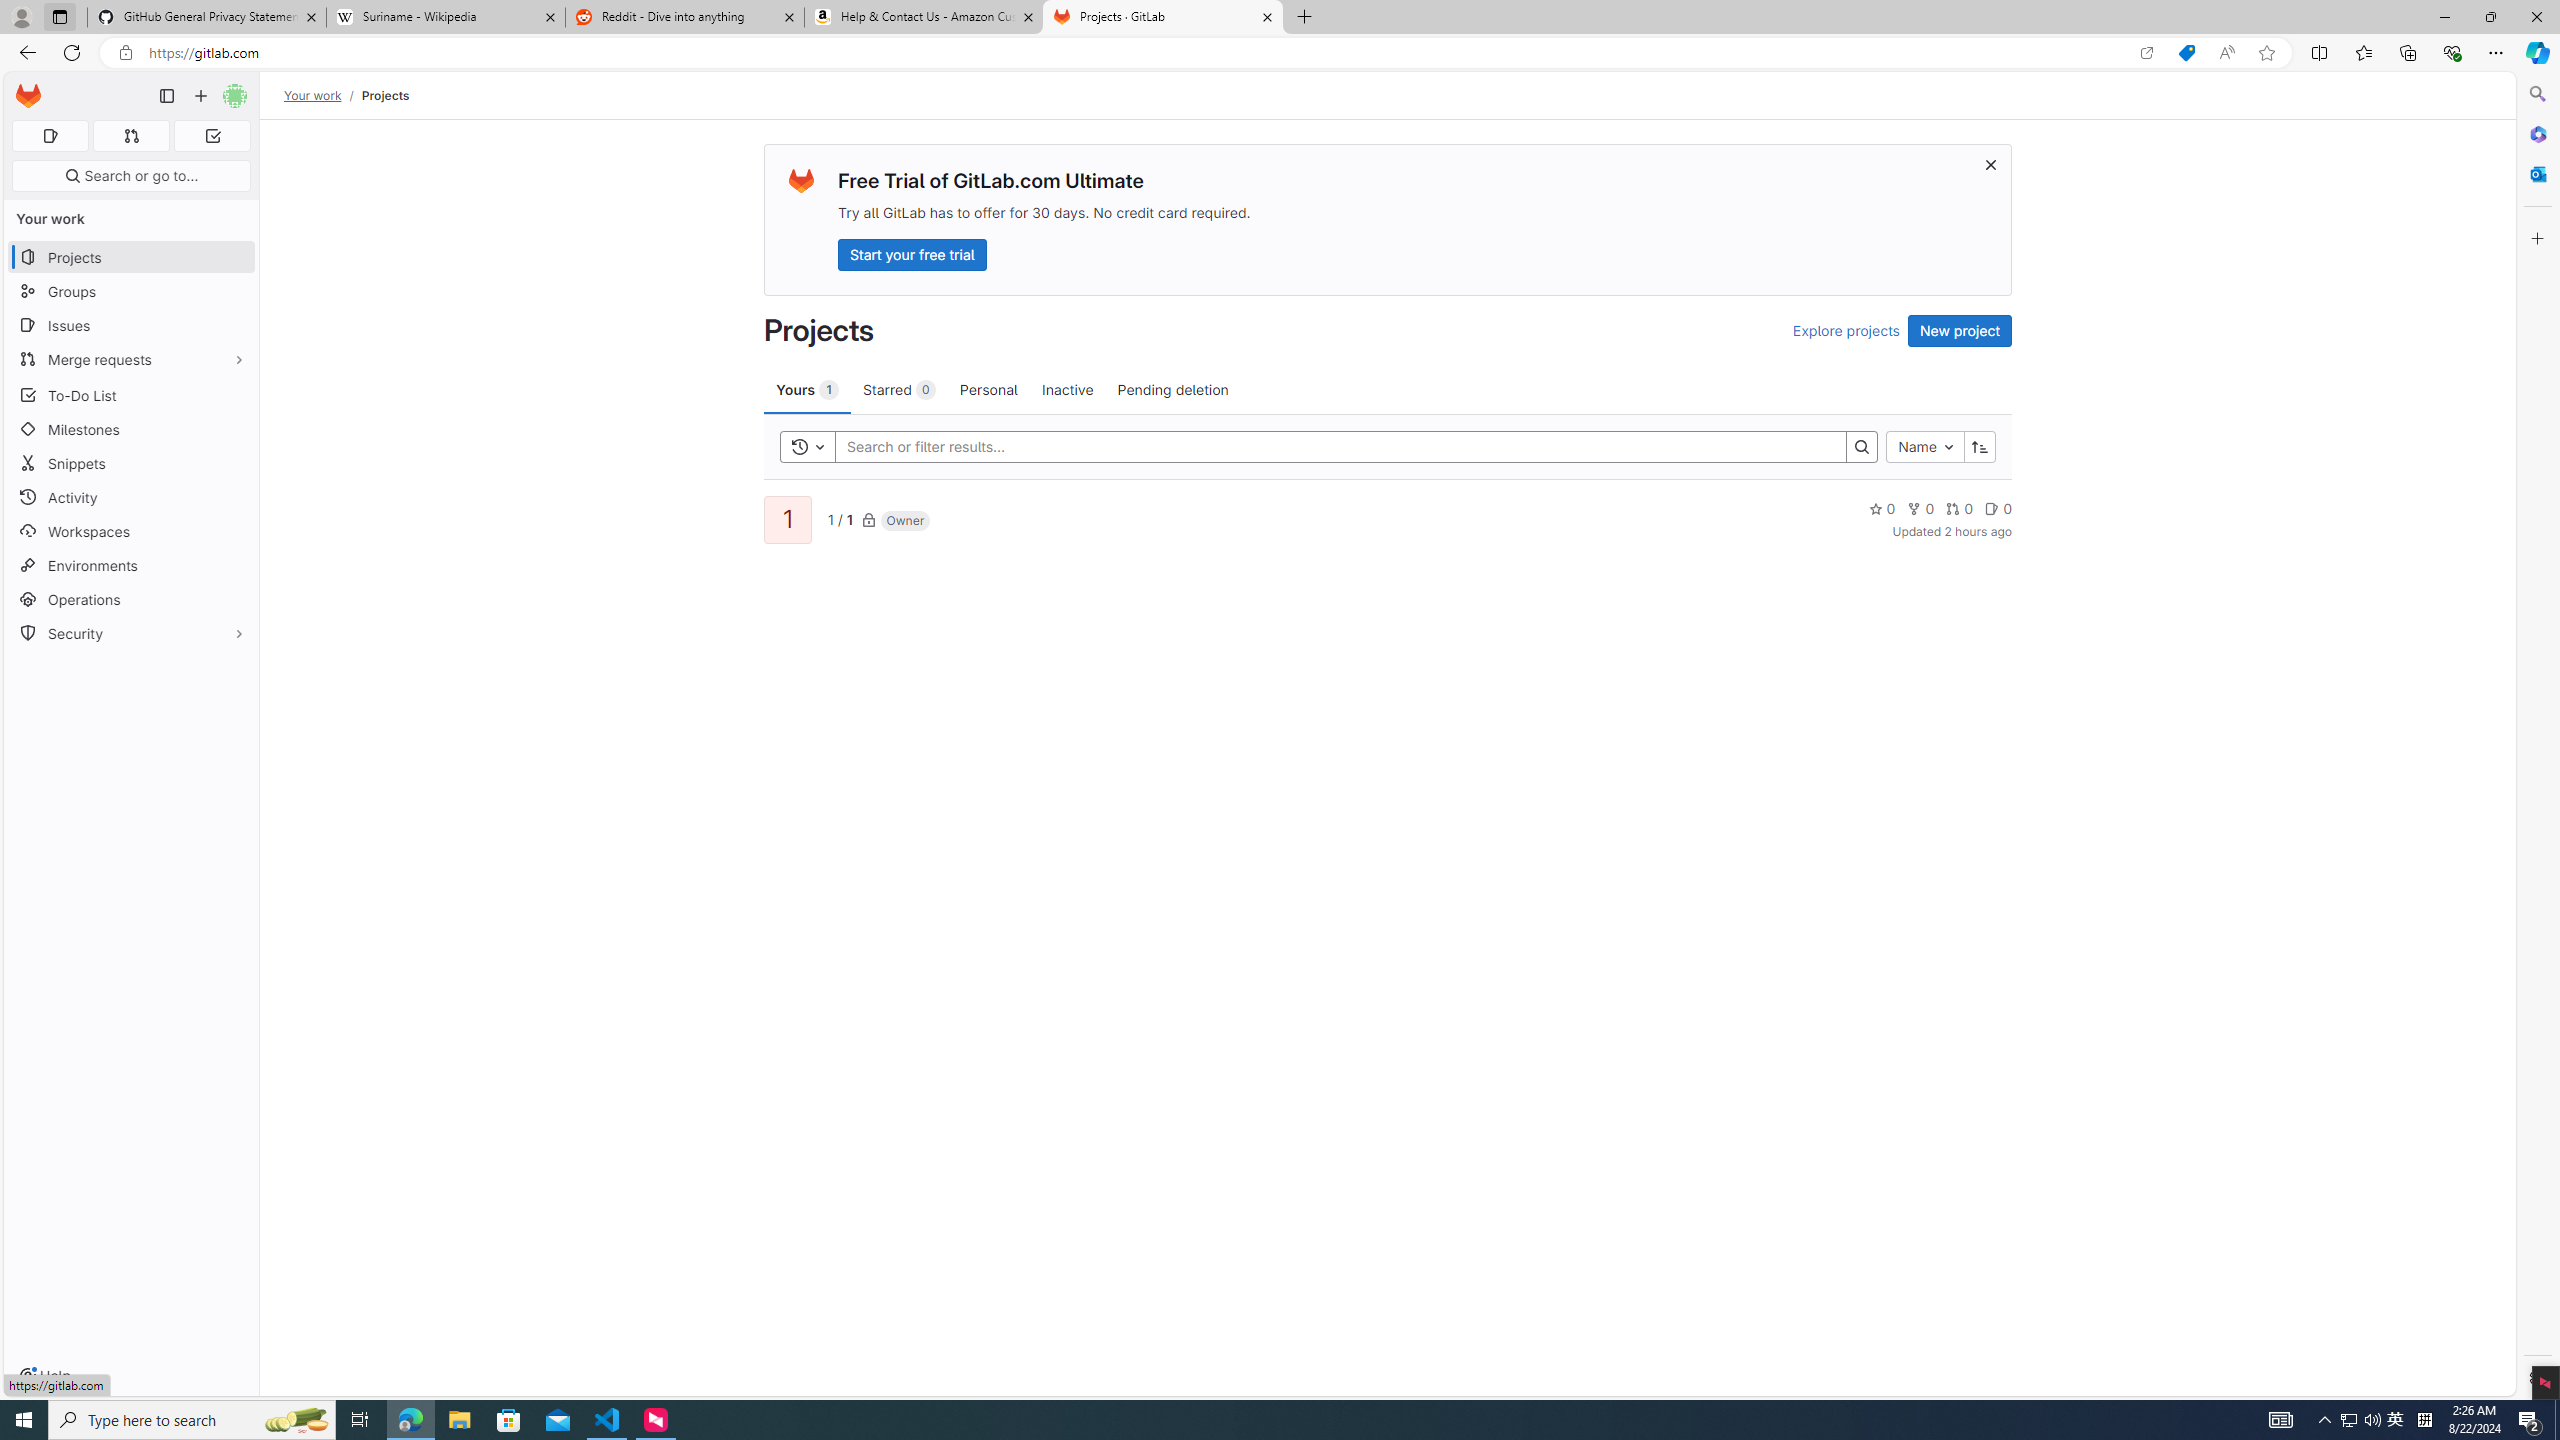 This screenshot has height=1440, width=2560. I want to click on To-Do list 0, so click(212, 136).